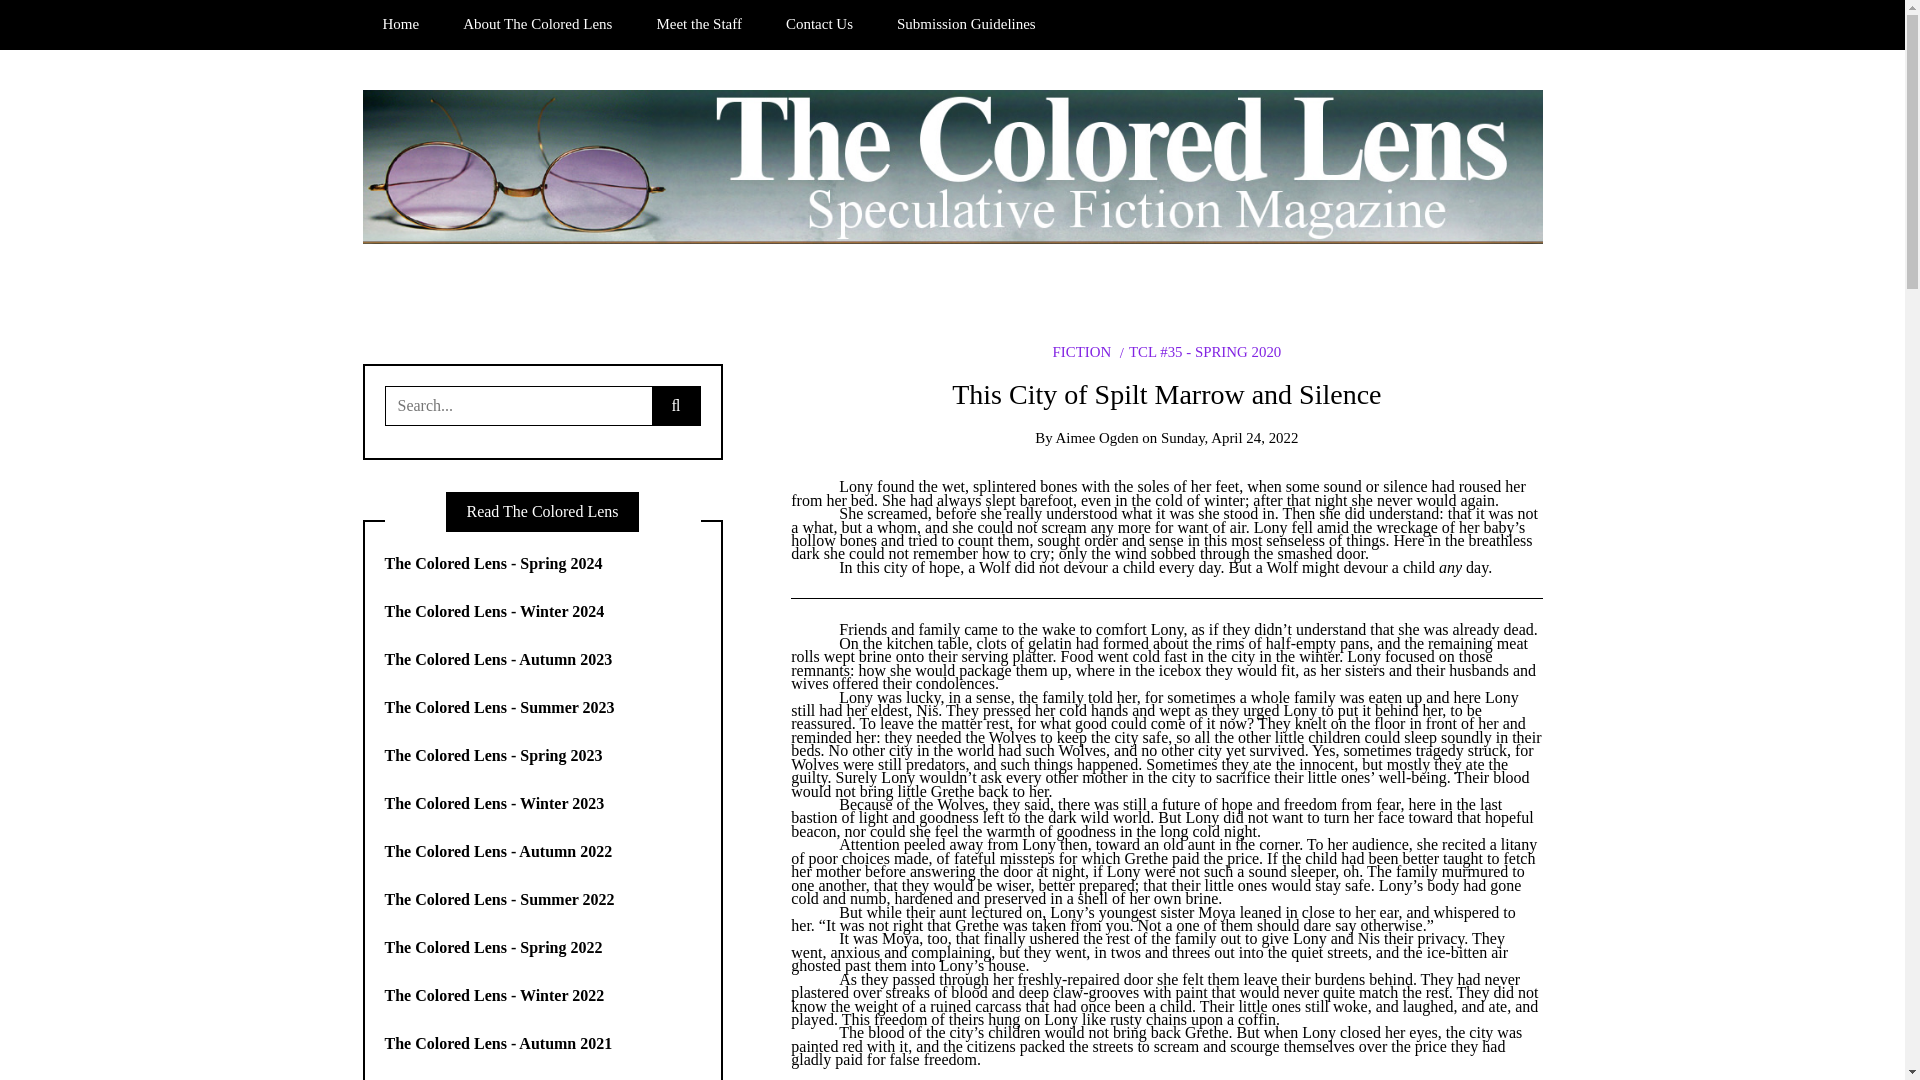 The image size is (1920, 1080). What do you see at coordinates (820, 24) in the screenshot?
I see `Contact Us` at bounding box center [820, 24].